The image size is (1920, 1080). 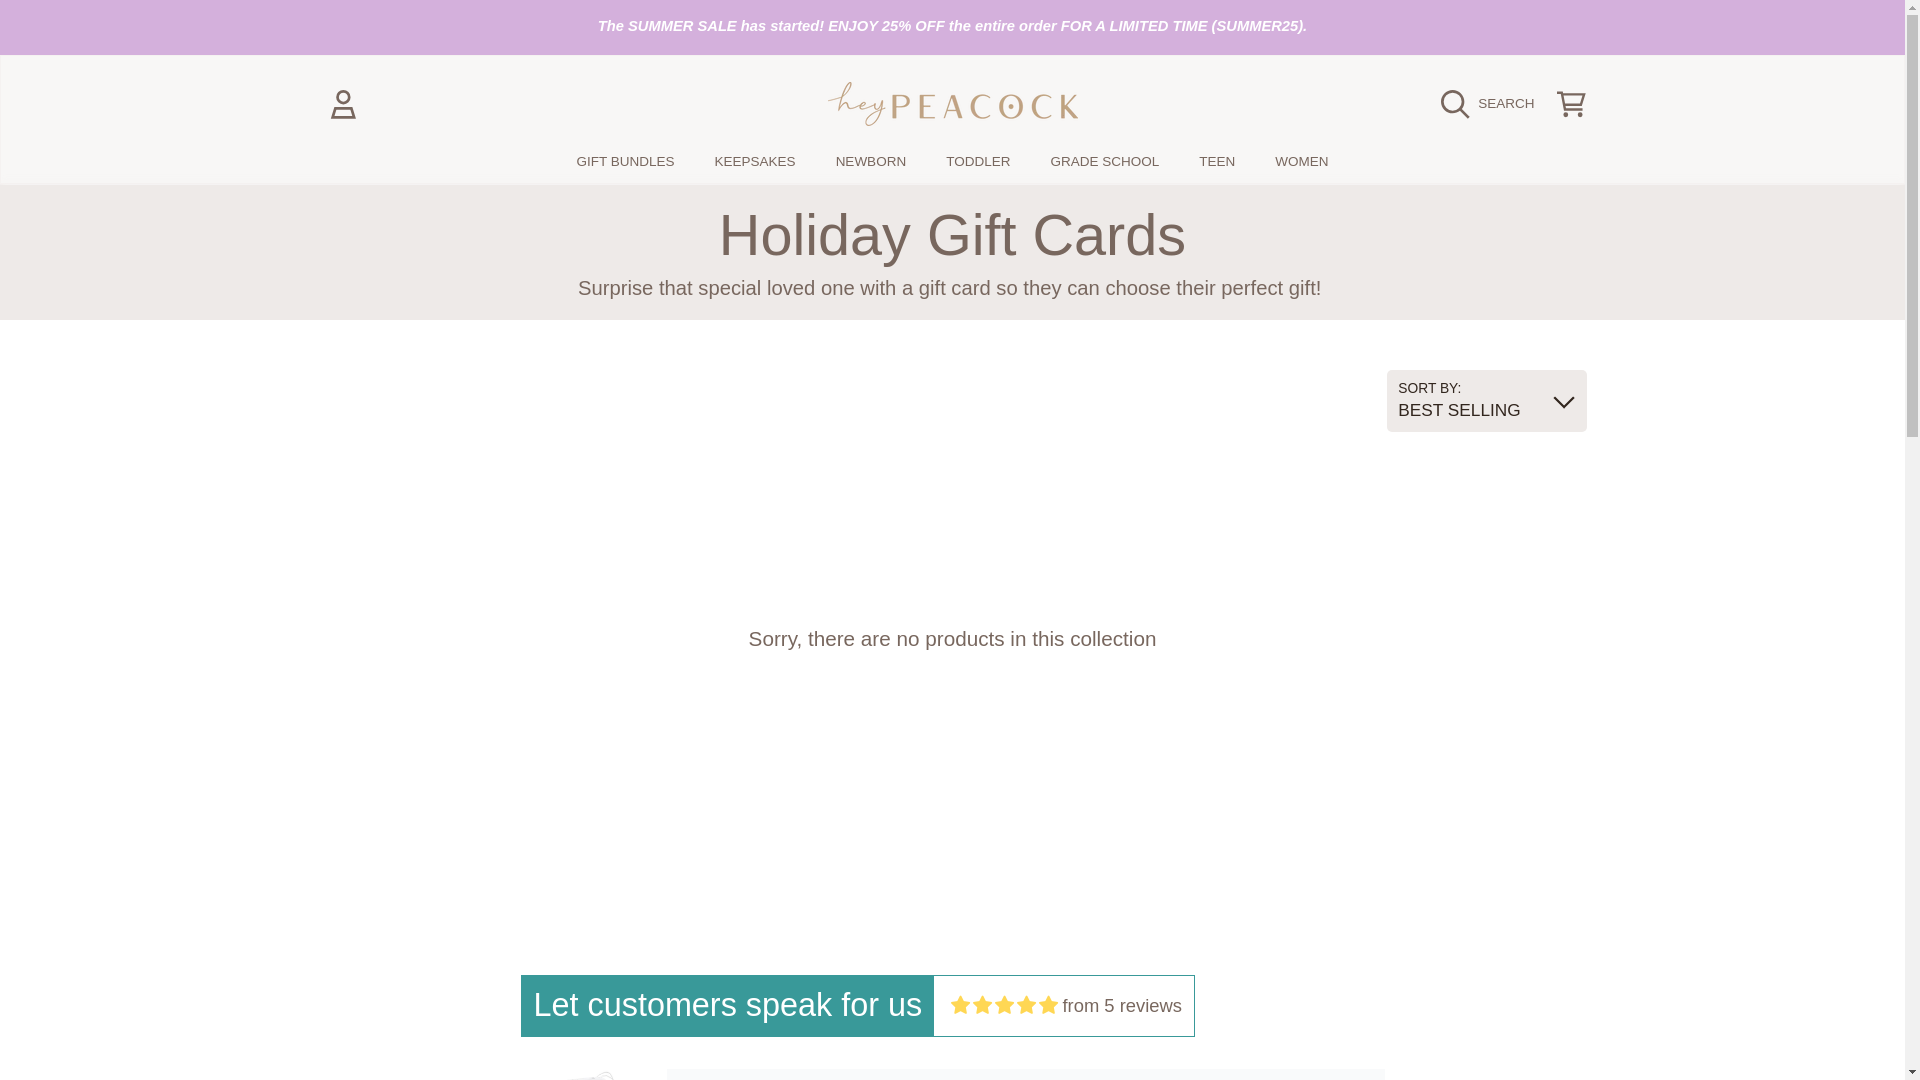 I want to click on SKIP TO CONTENT, so click(x=142, y=28).